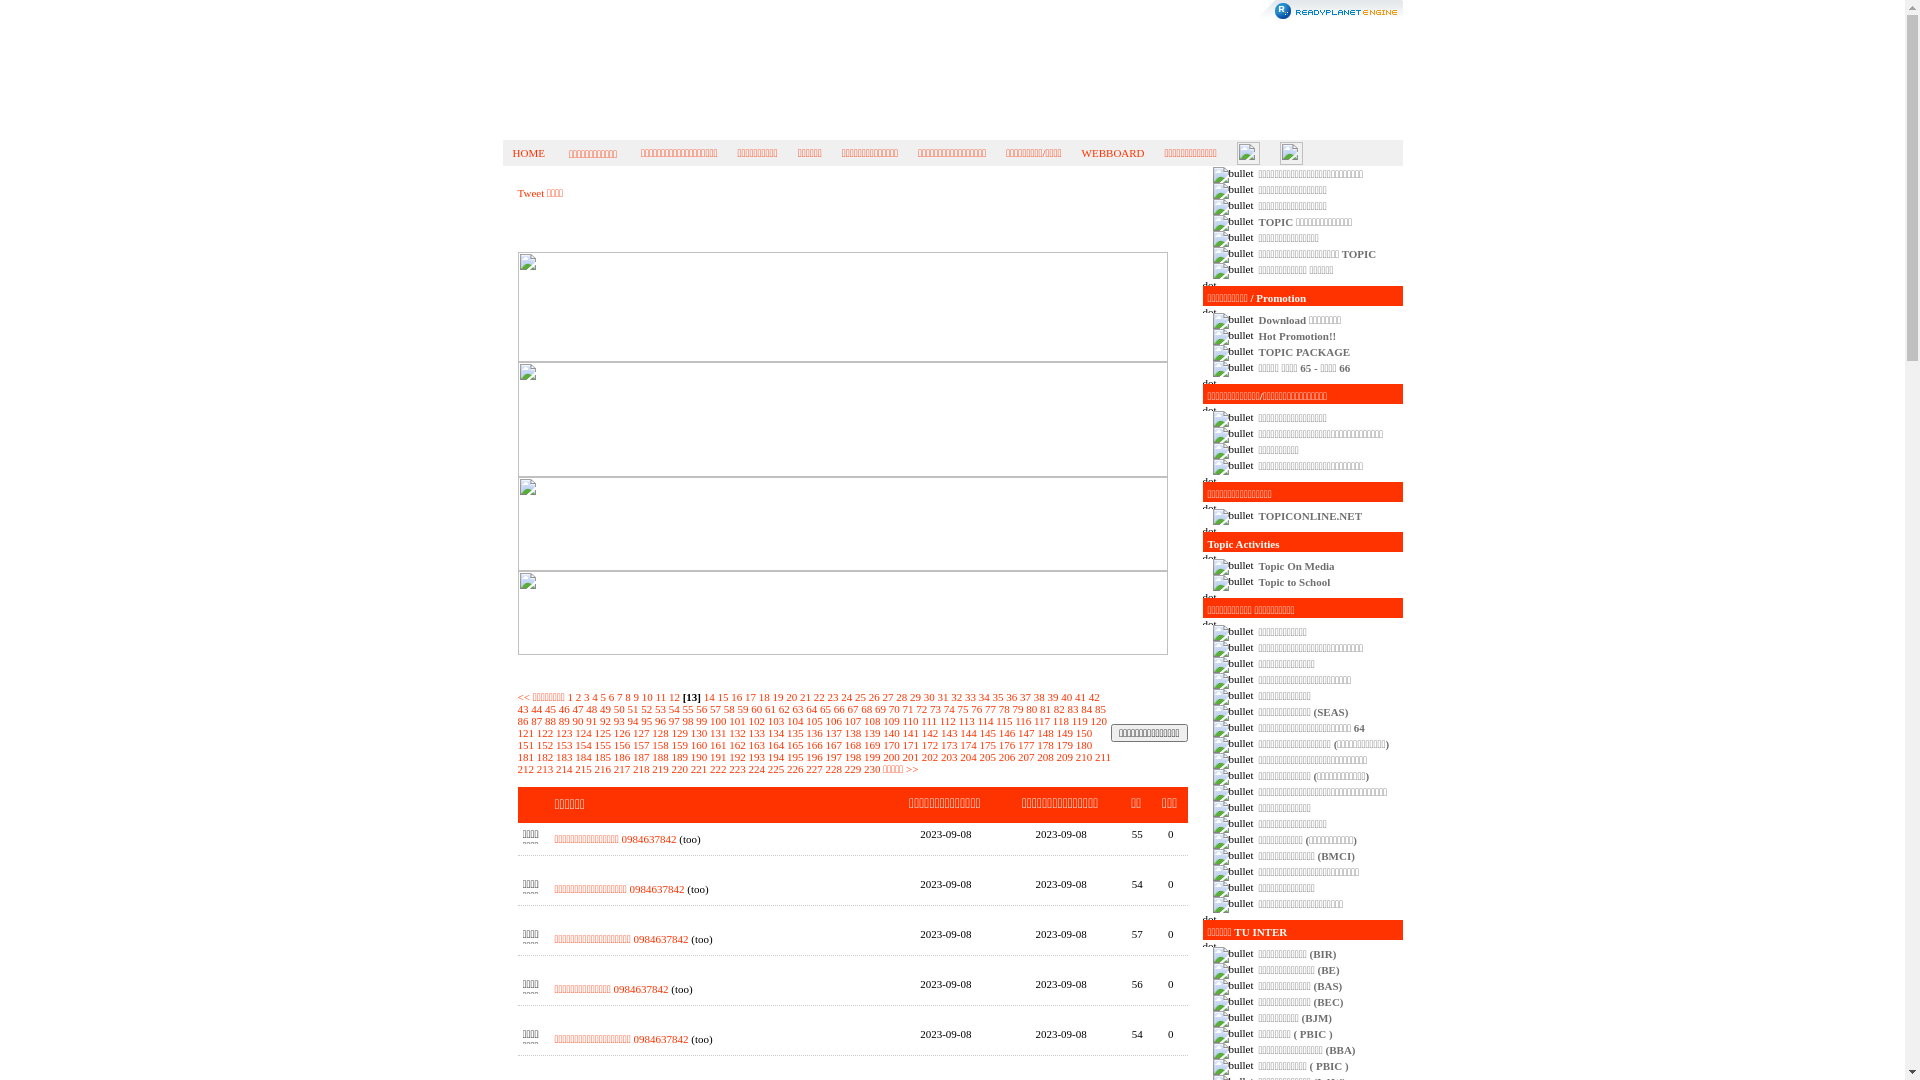 This screenshot has height=1080, width=1920. What do you see at coordinates (602, 757) in the screenshot?
I see `185` at bounding box center [602, 757].